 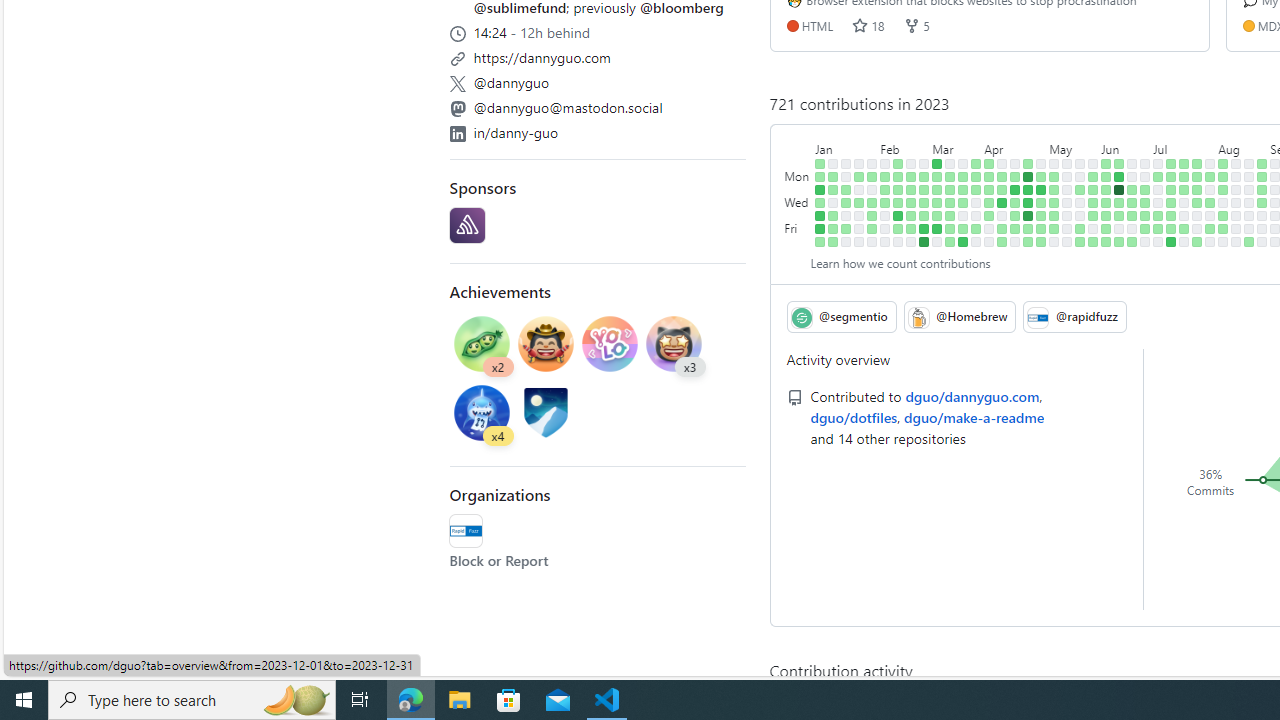 I want to click on 1 contribution on January 2nd., so click(x=820, y=176).